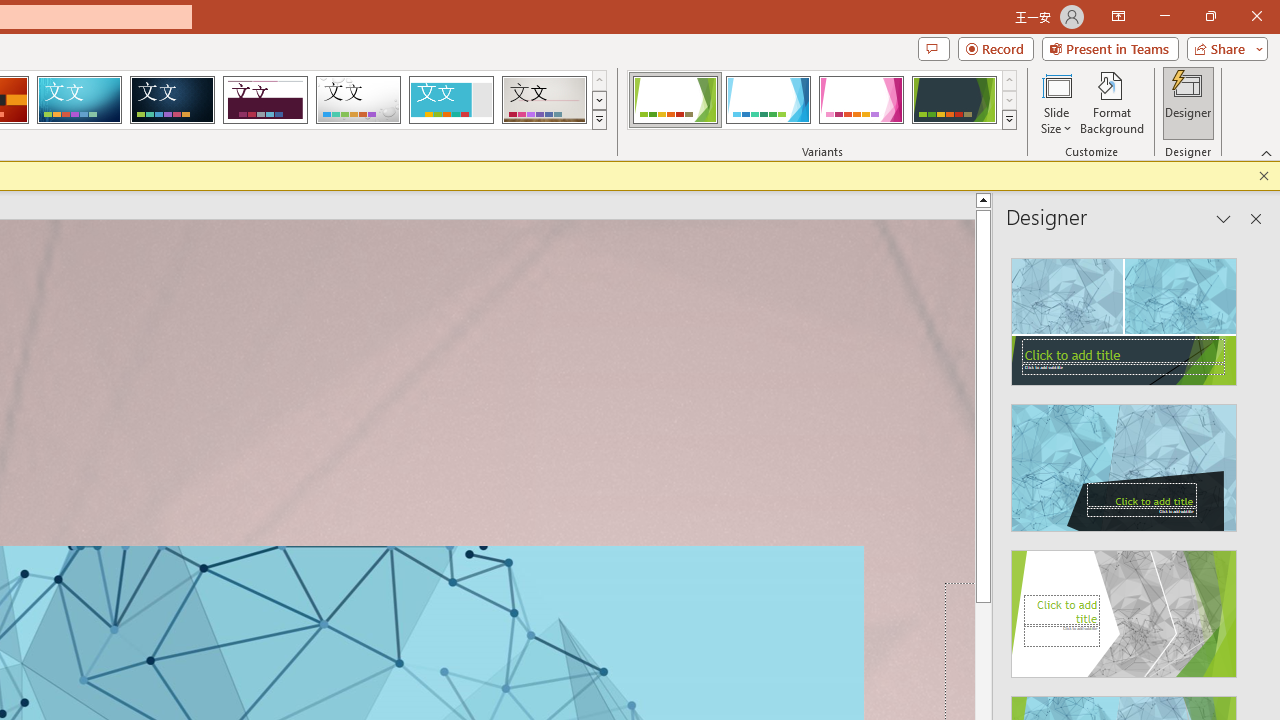 The image size is (1280, 720). I want to click on Close this message, so click(1264, 176).